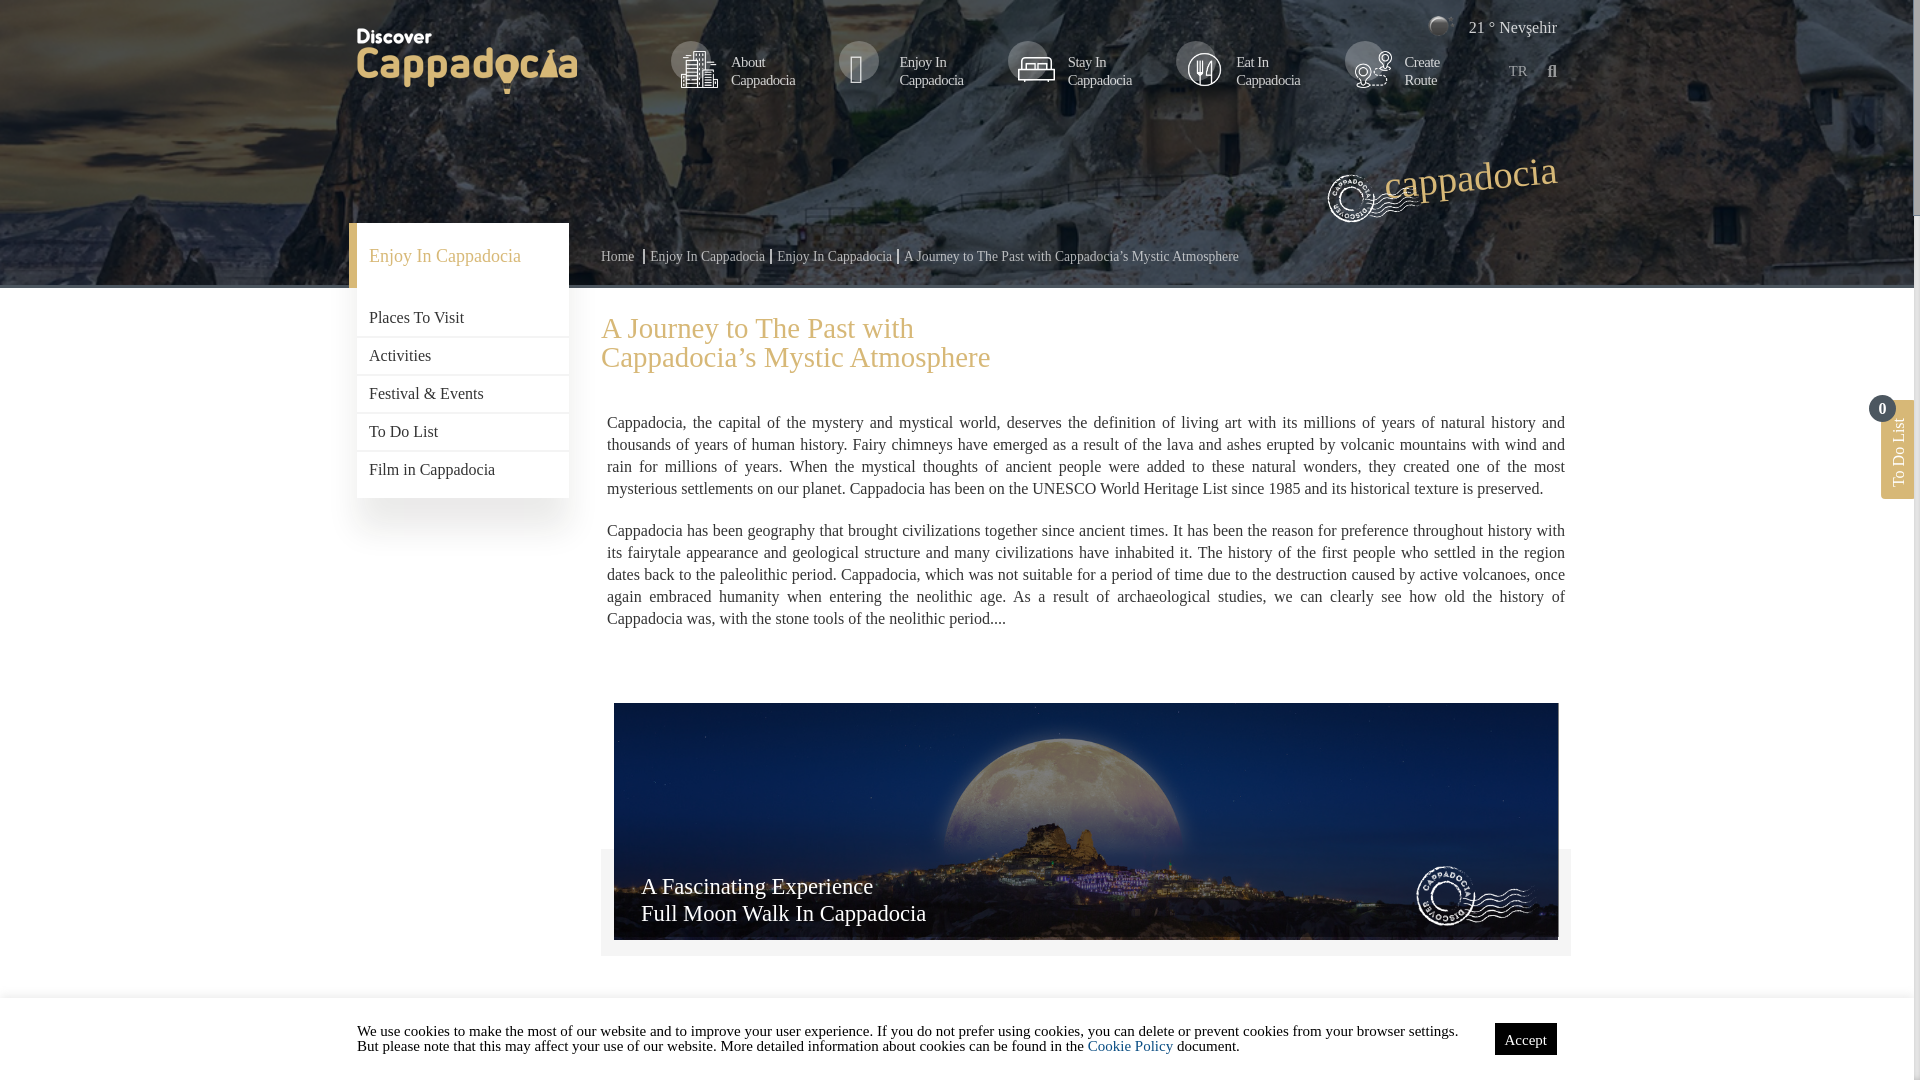 Image resolution: width=1920 pixels, height=1080 pixels. I want to click on Enjoy In Cappadocia, so click(832, 256).